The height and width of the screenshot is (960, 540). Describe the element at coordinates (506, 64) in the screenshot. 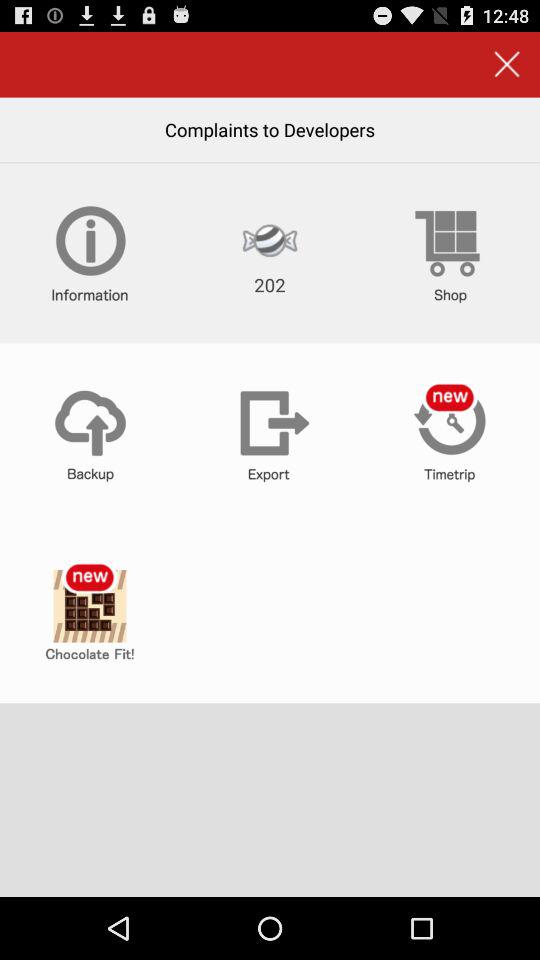

I see `close window` at that location.